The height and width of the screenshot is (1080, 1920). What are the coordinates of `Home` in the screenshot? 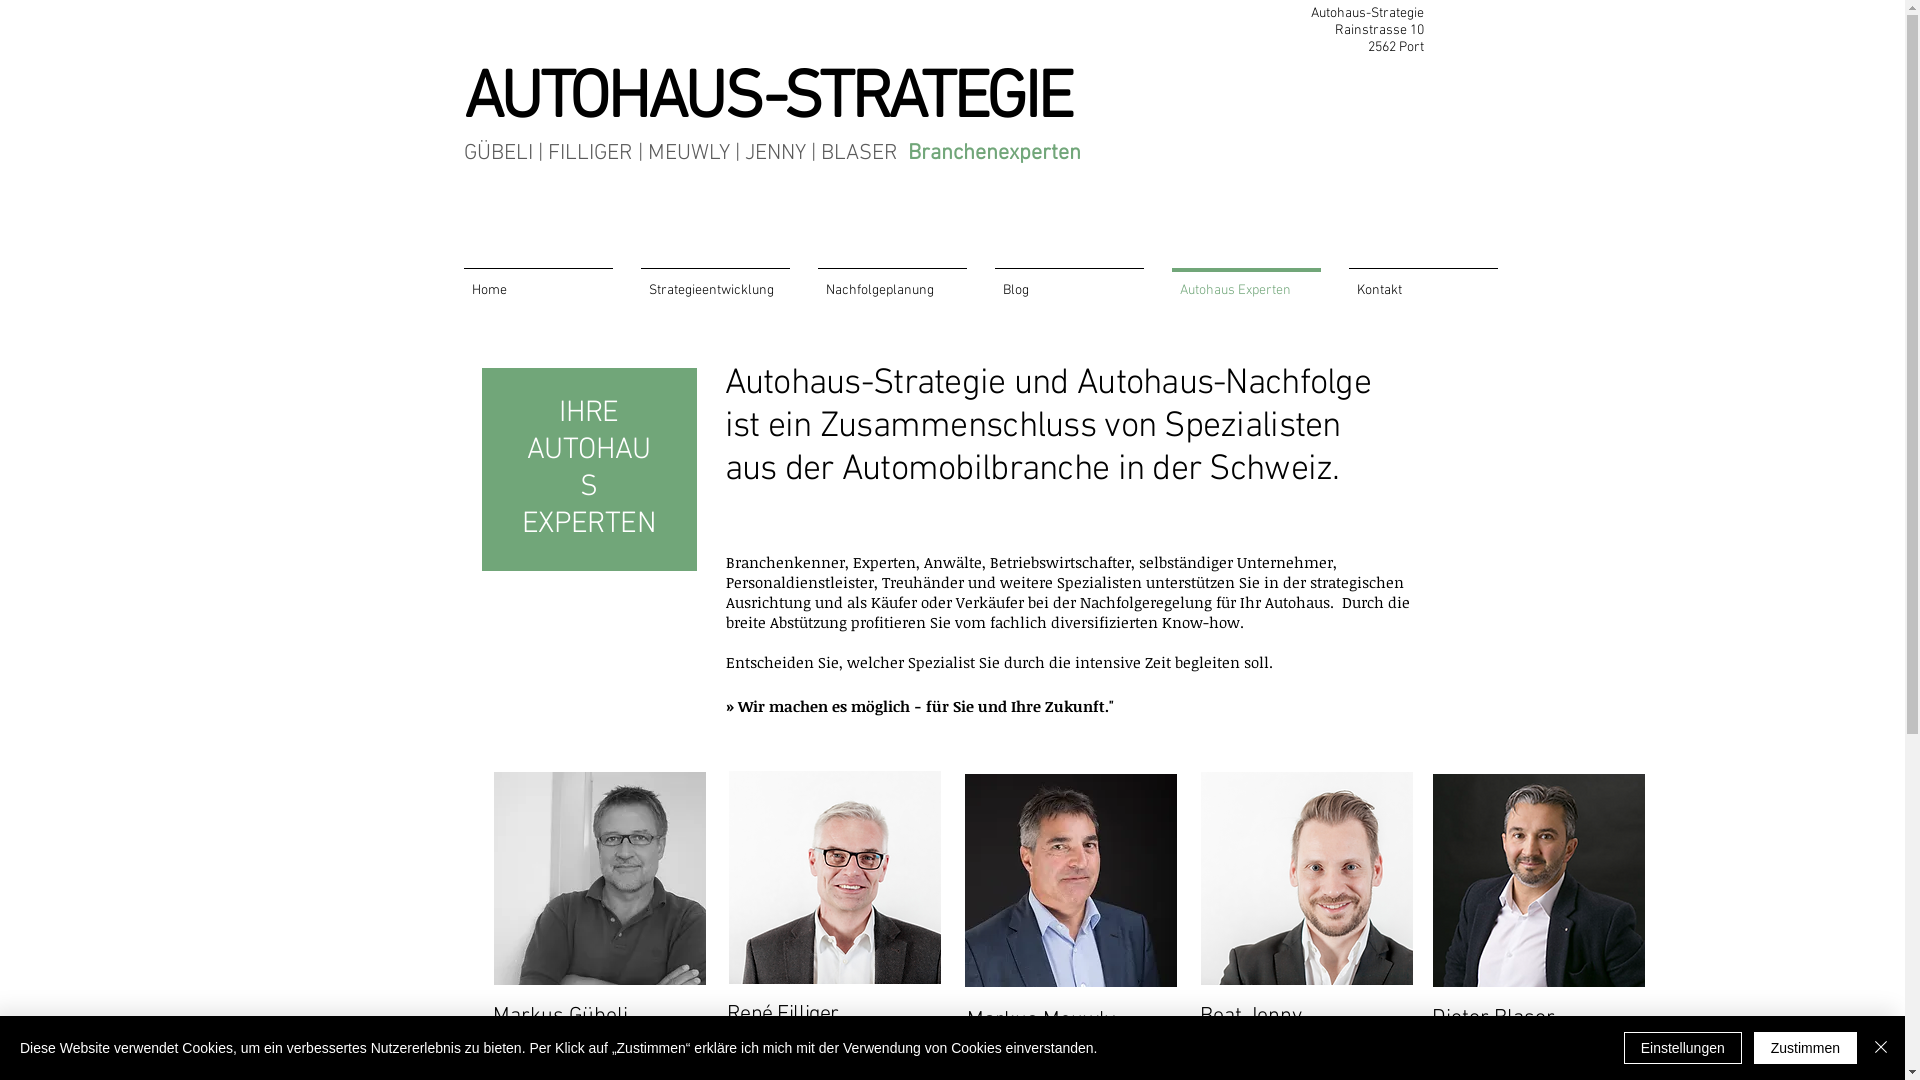 It's located at (538, 282).